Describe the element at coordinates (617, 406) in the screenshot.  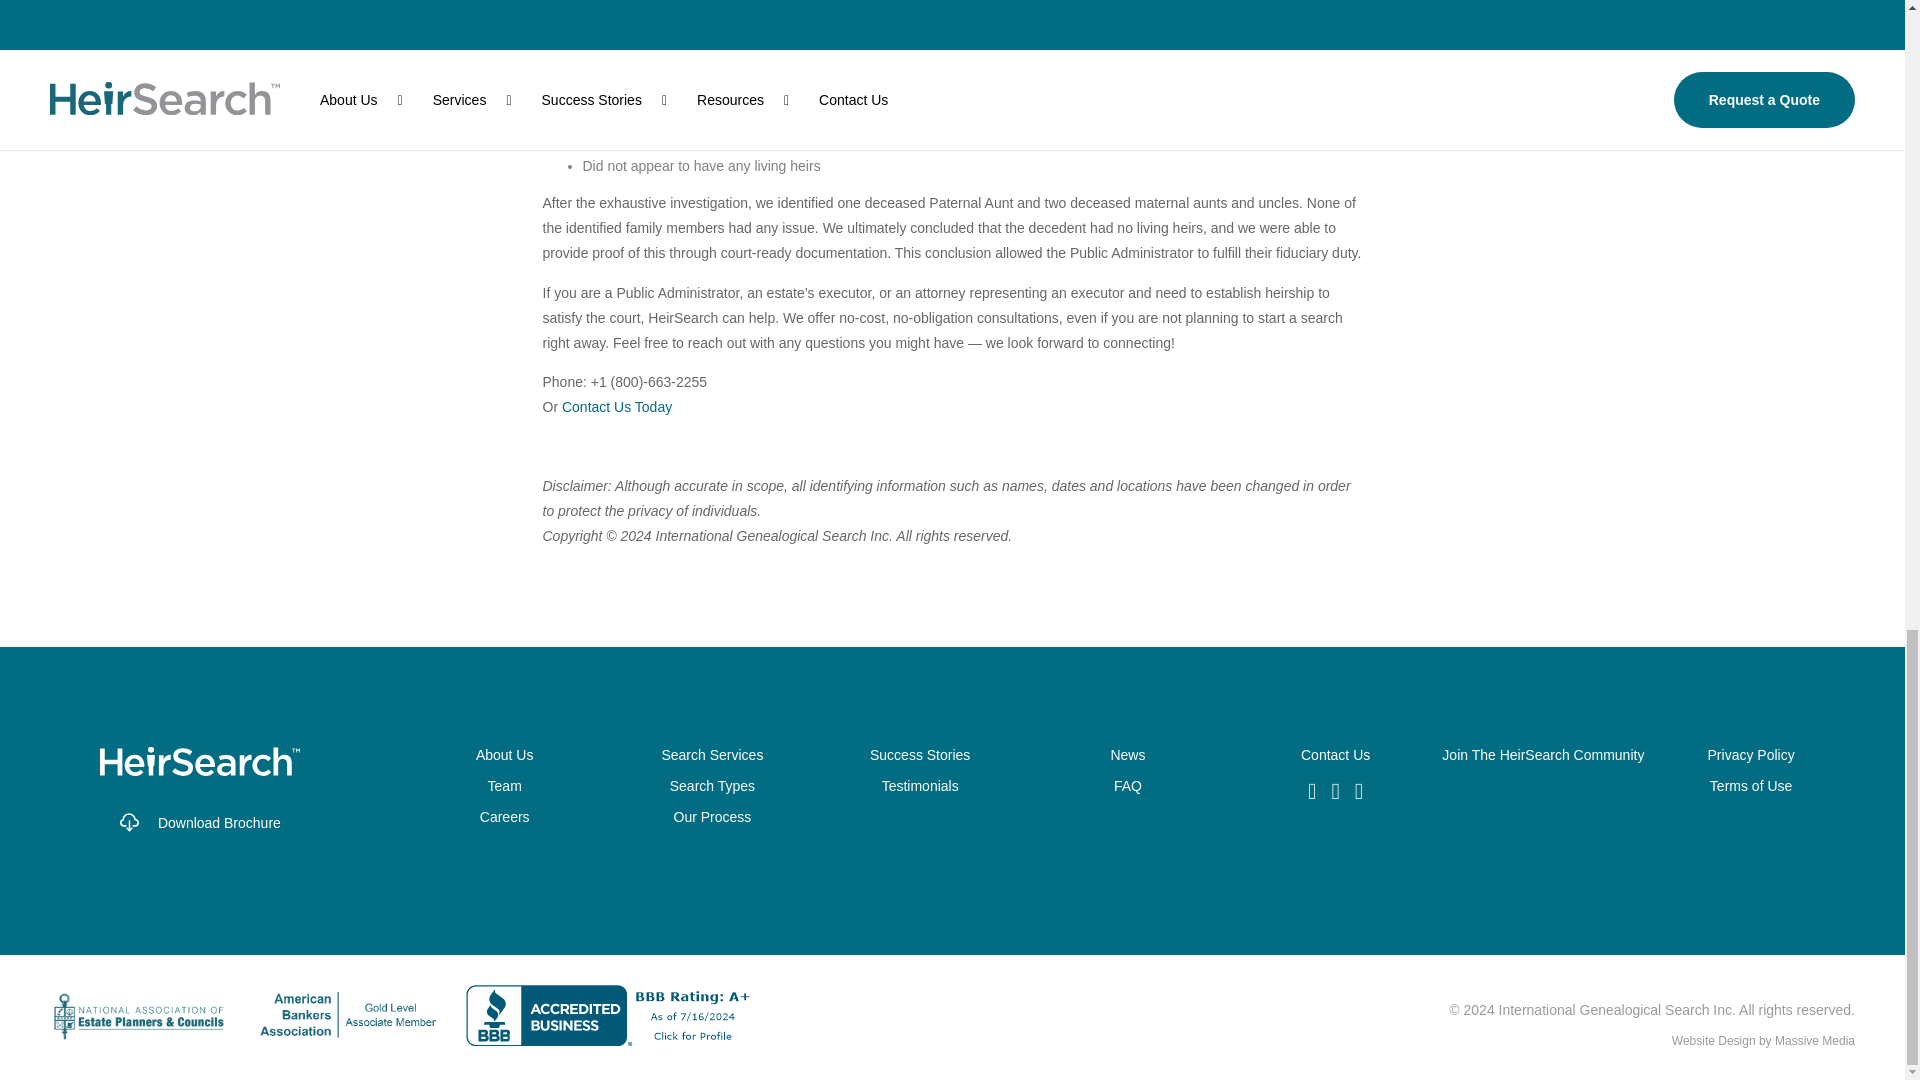
I see `Contact Us Today` at that location.